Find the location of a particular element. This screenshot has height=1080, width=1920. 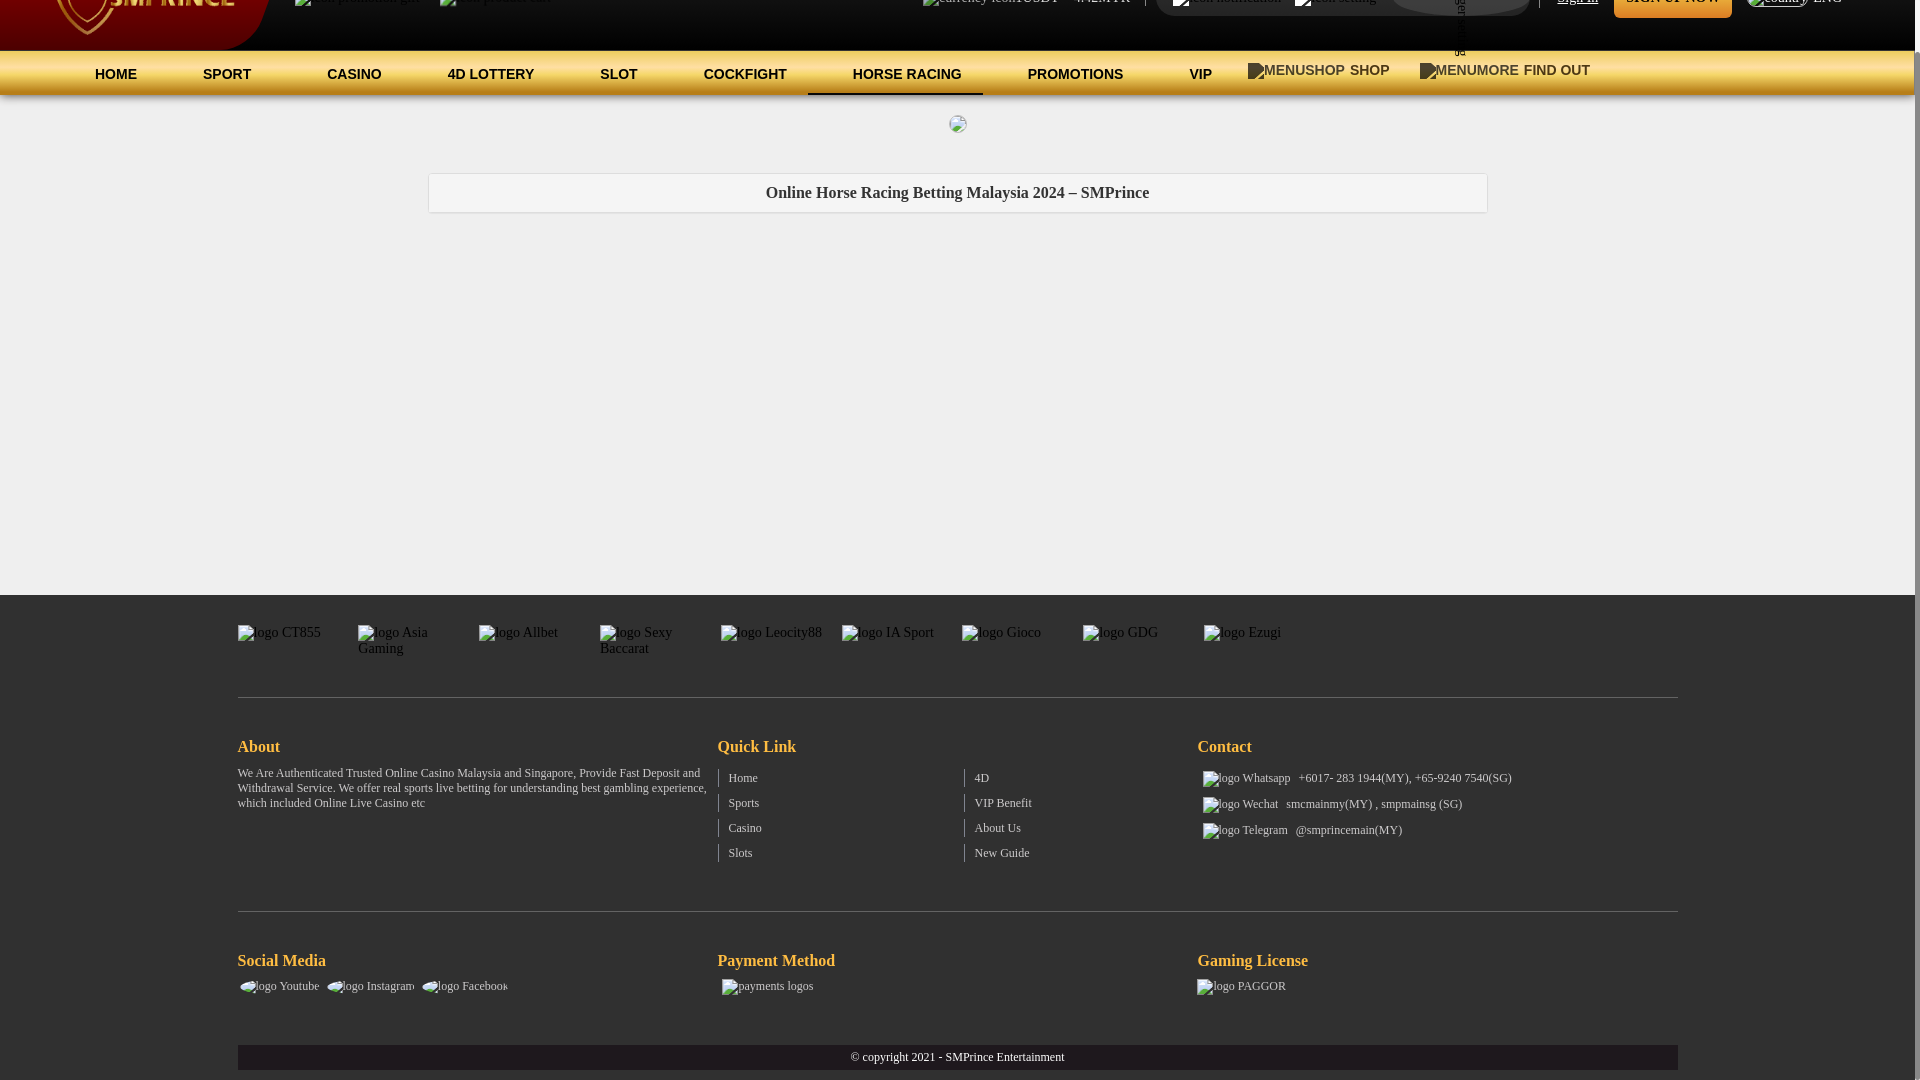

PROMOTIONS is located at coordinates (1064, 72).